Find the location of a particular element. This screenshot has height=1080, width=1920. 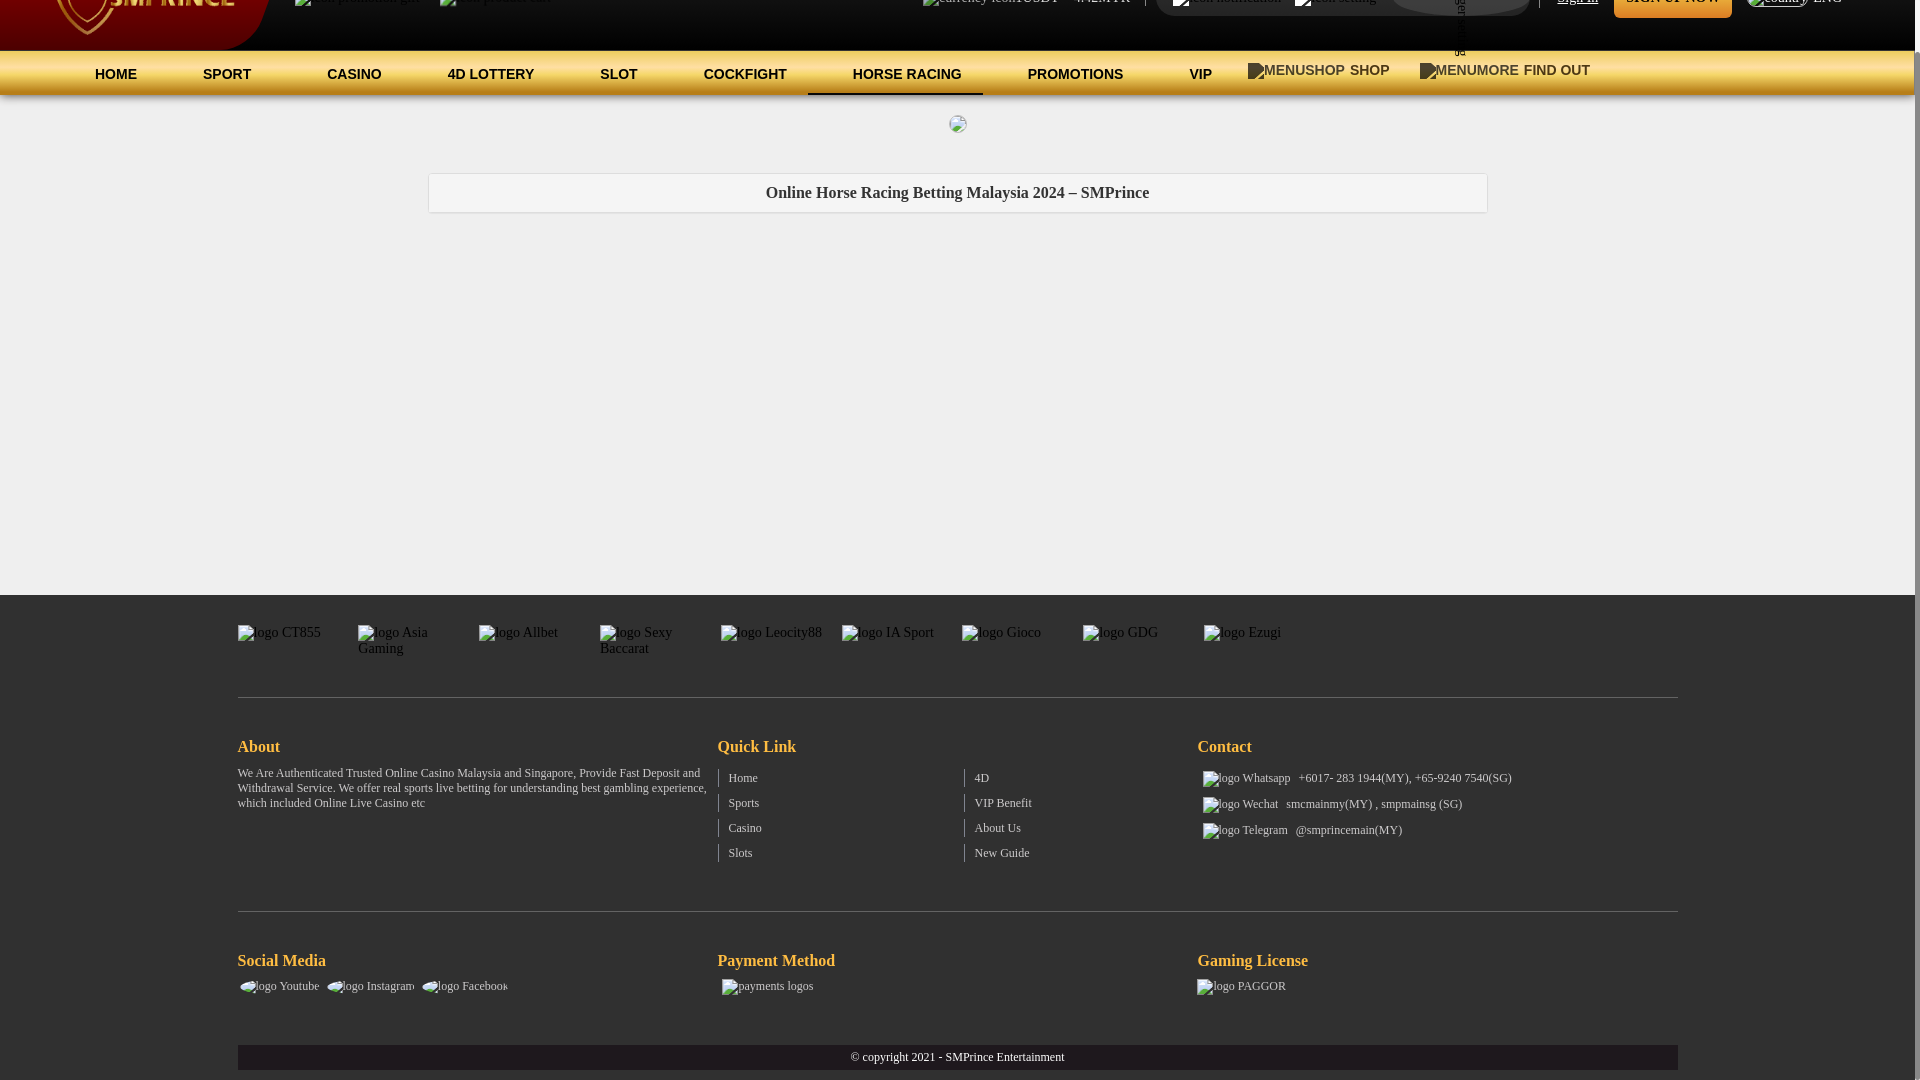

PROMOTIONS is located at coordinates (1064, 72).